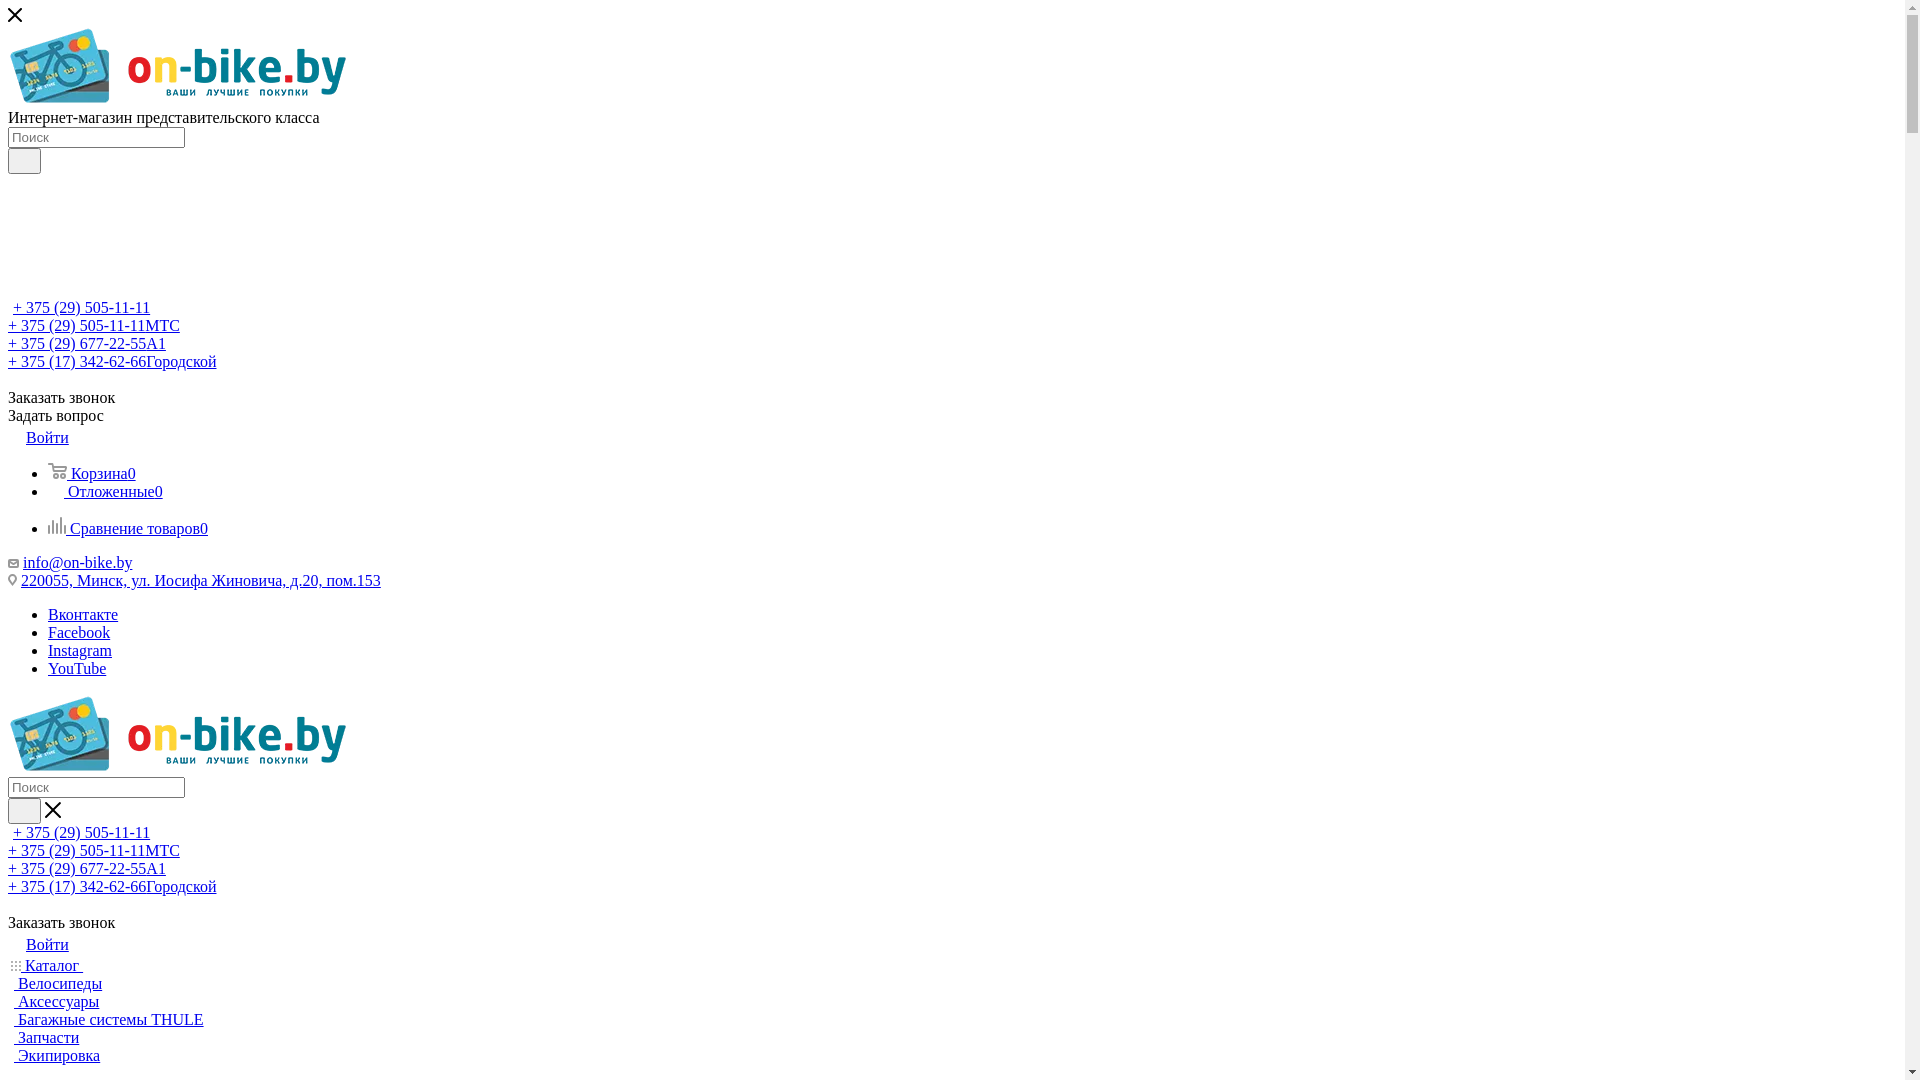  What do you see at coordinates (77, 668) in the screenshot?
I see `YouTube` at bounding box center [77, 668].